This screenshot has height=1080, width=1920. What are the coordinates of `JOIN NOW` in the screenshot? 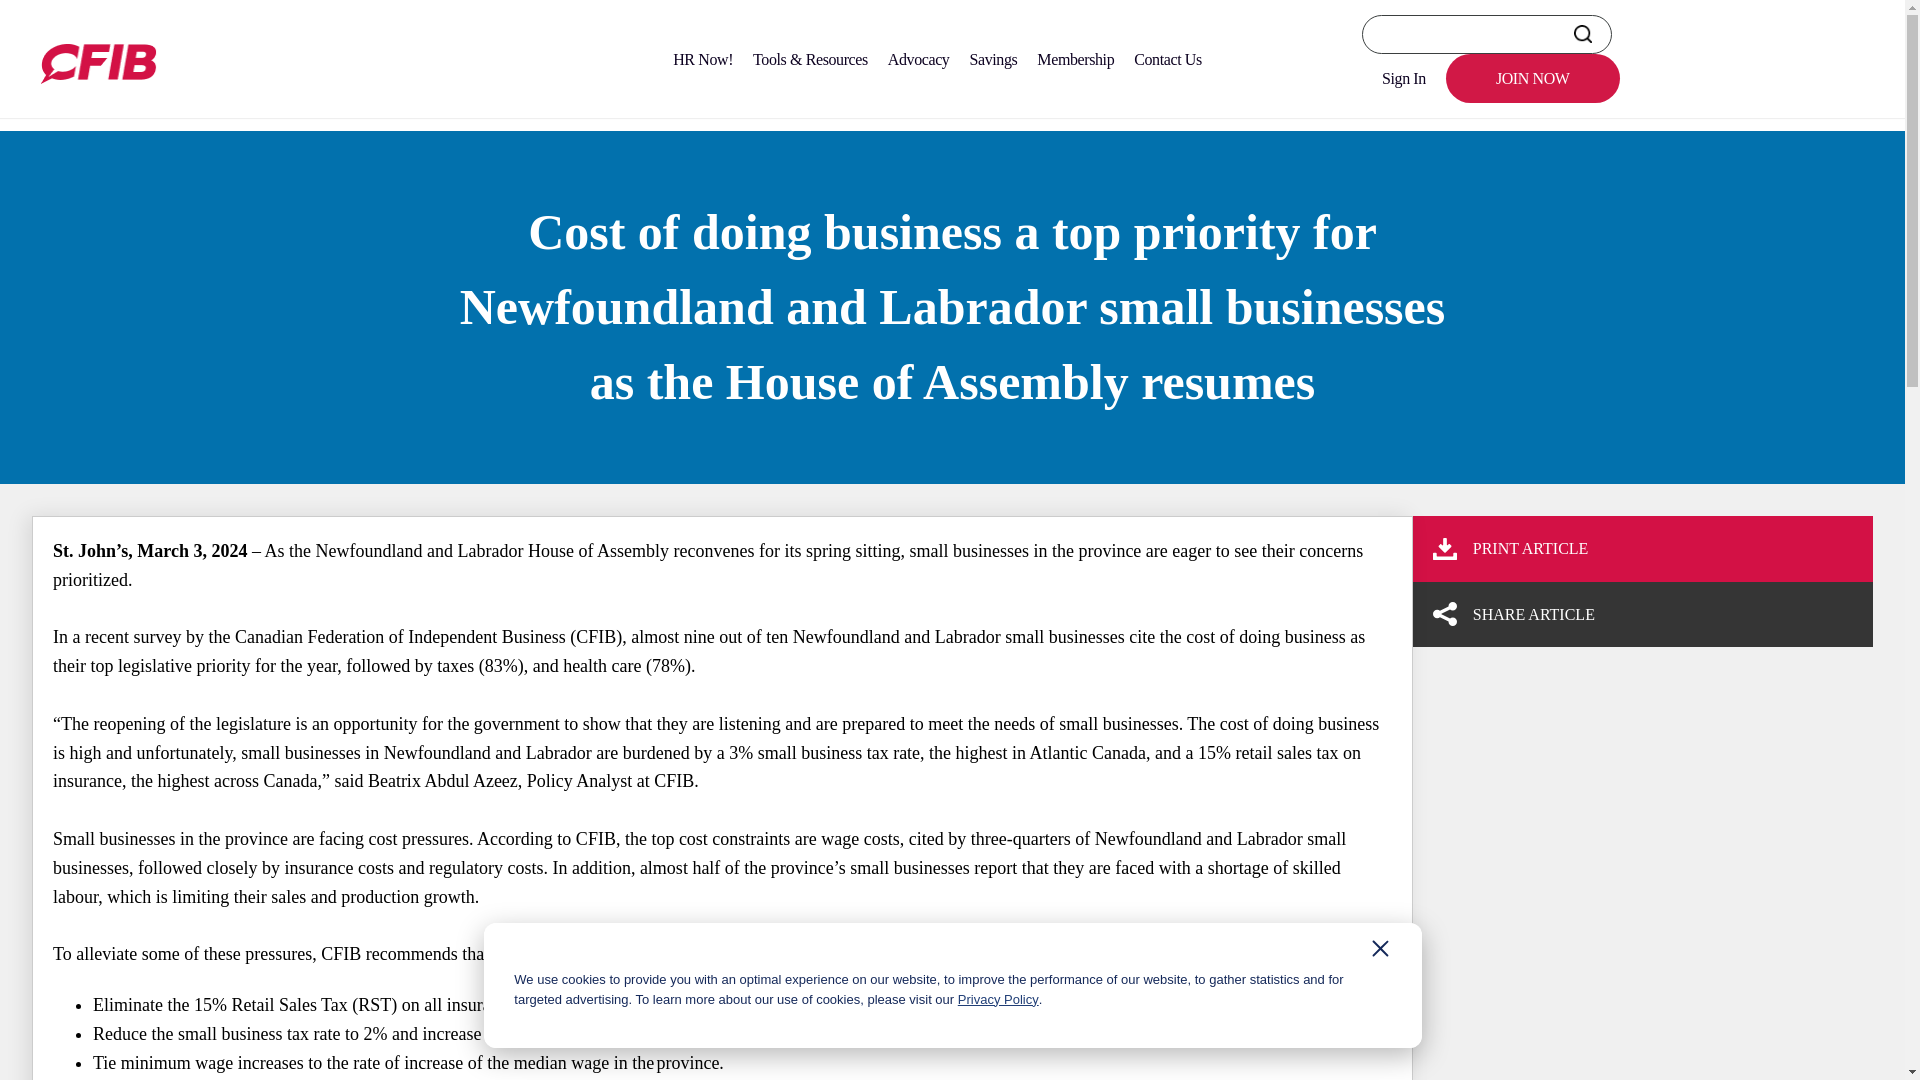 It's located at (1532, 78).